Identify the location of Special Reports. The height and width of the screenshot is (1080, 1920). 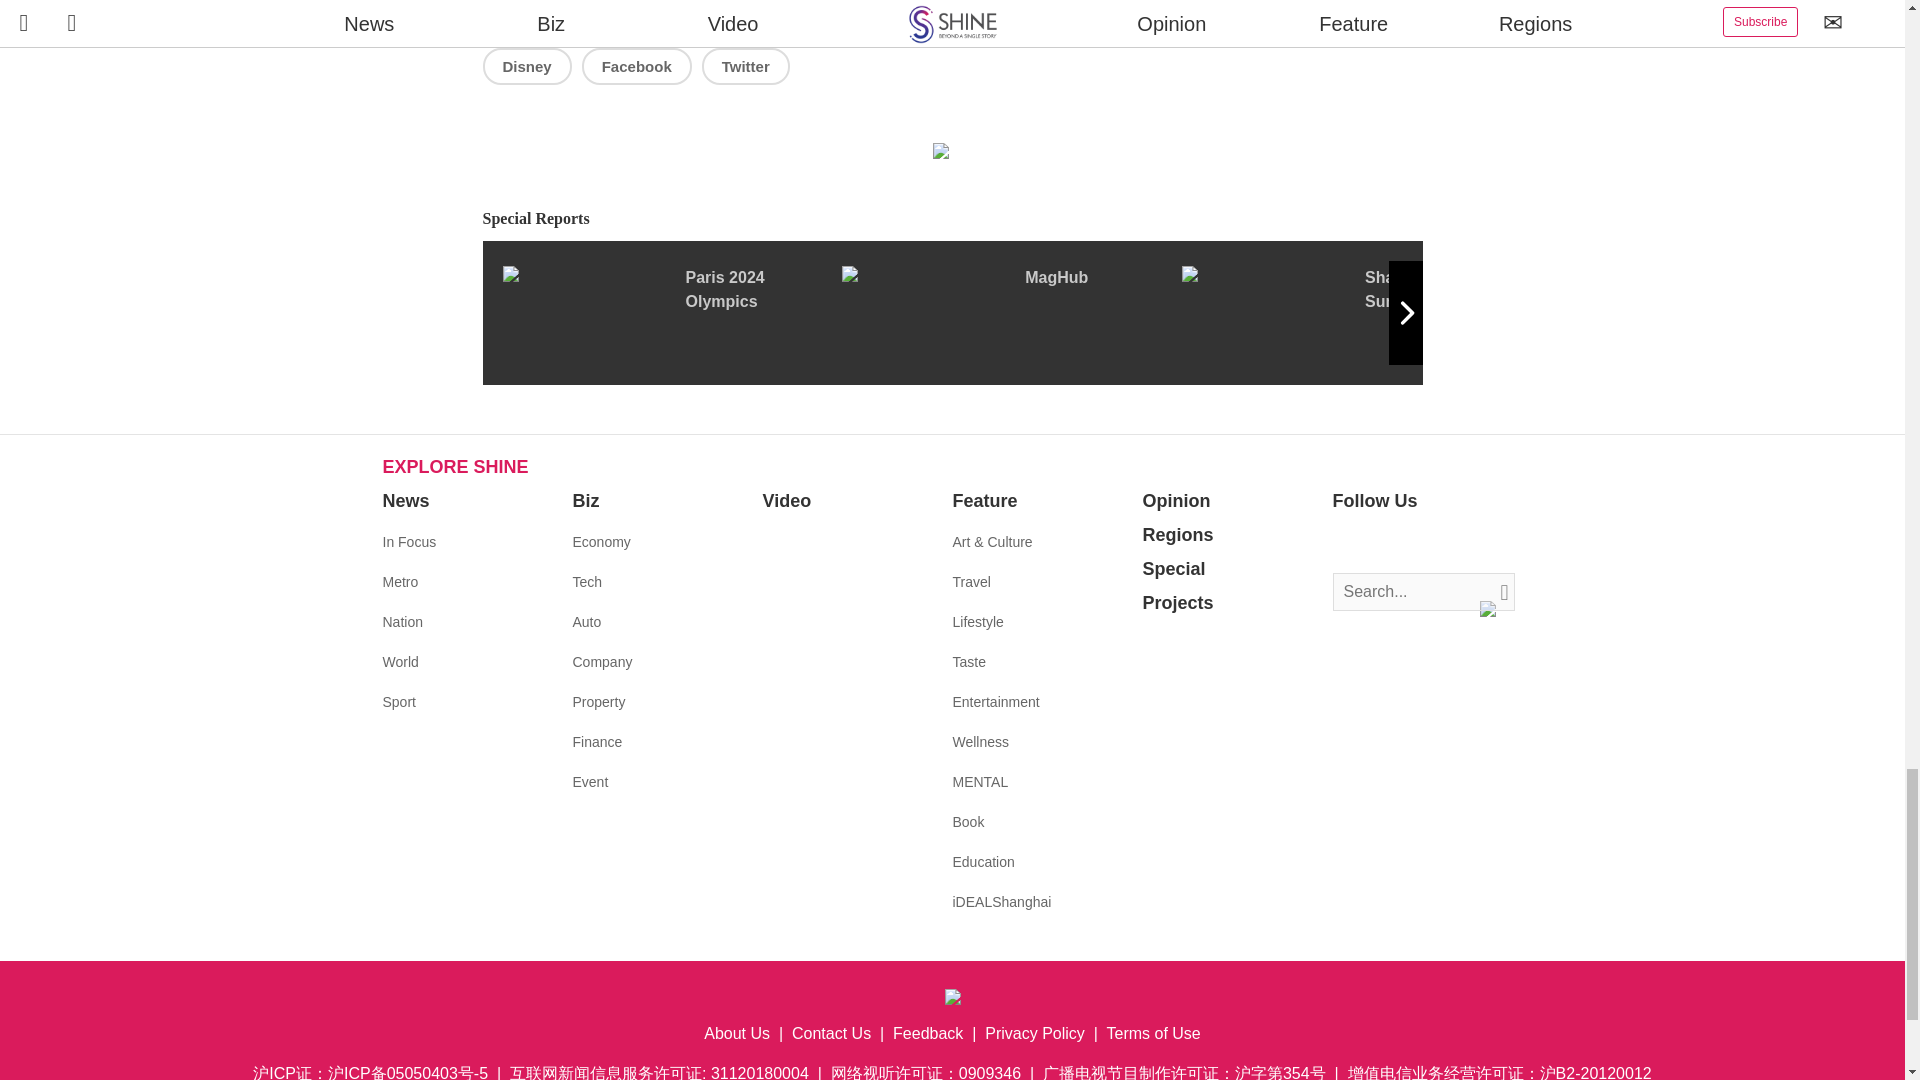
(952, 220).